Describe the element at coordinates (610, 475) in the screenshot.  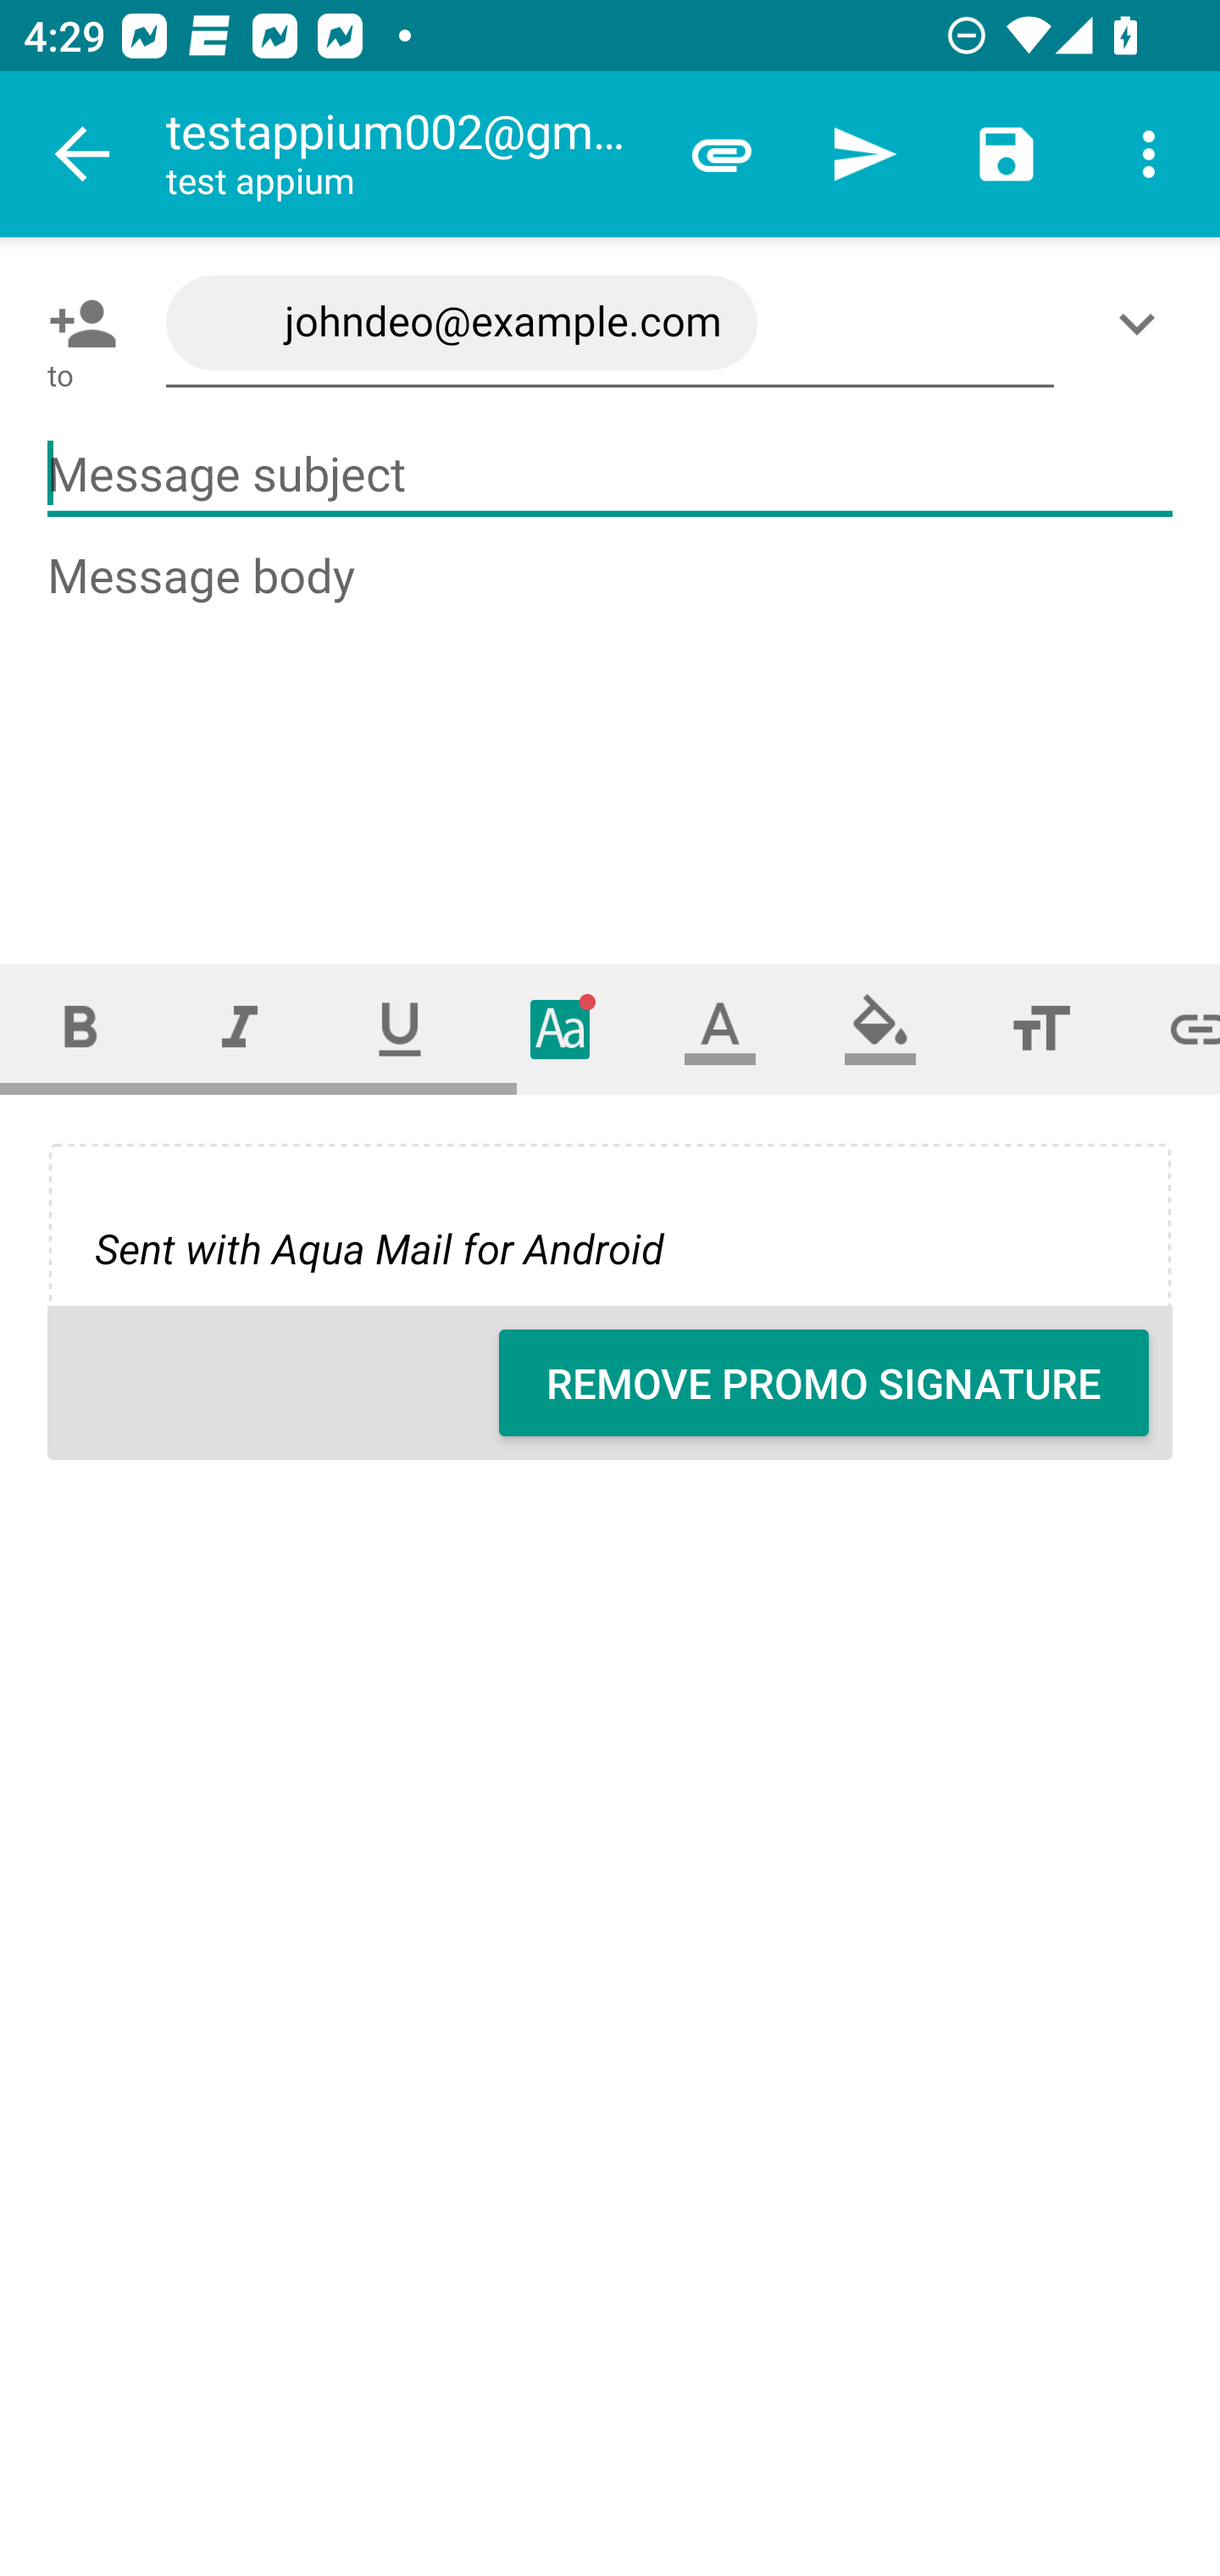
I see `Message subject` at that location.